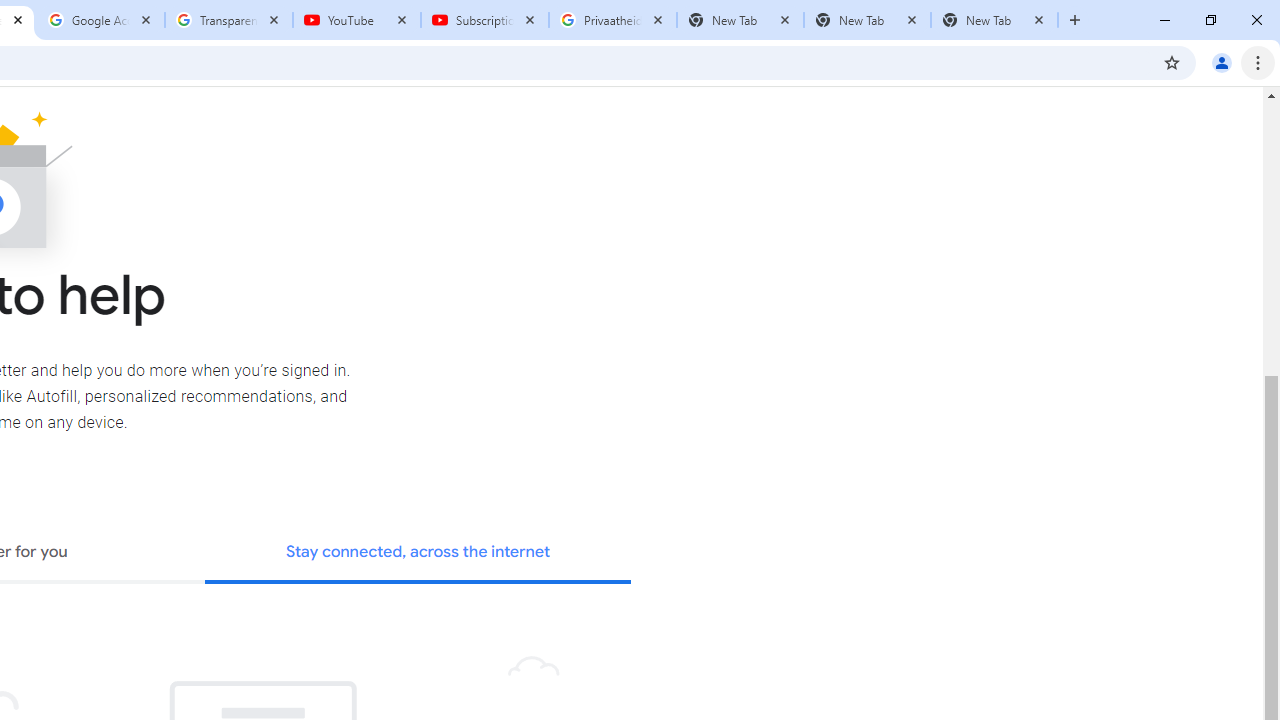 The image size is (1280, 720). Describe the element at coordinates (418, 554) in the screenshot. I see `Stay connected, across the internet` at that location.